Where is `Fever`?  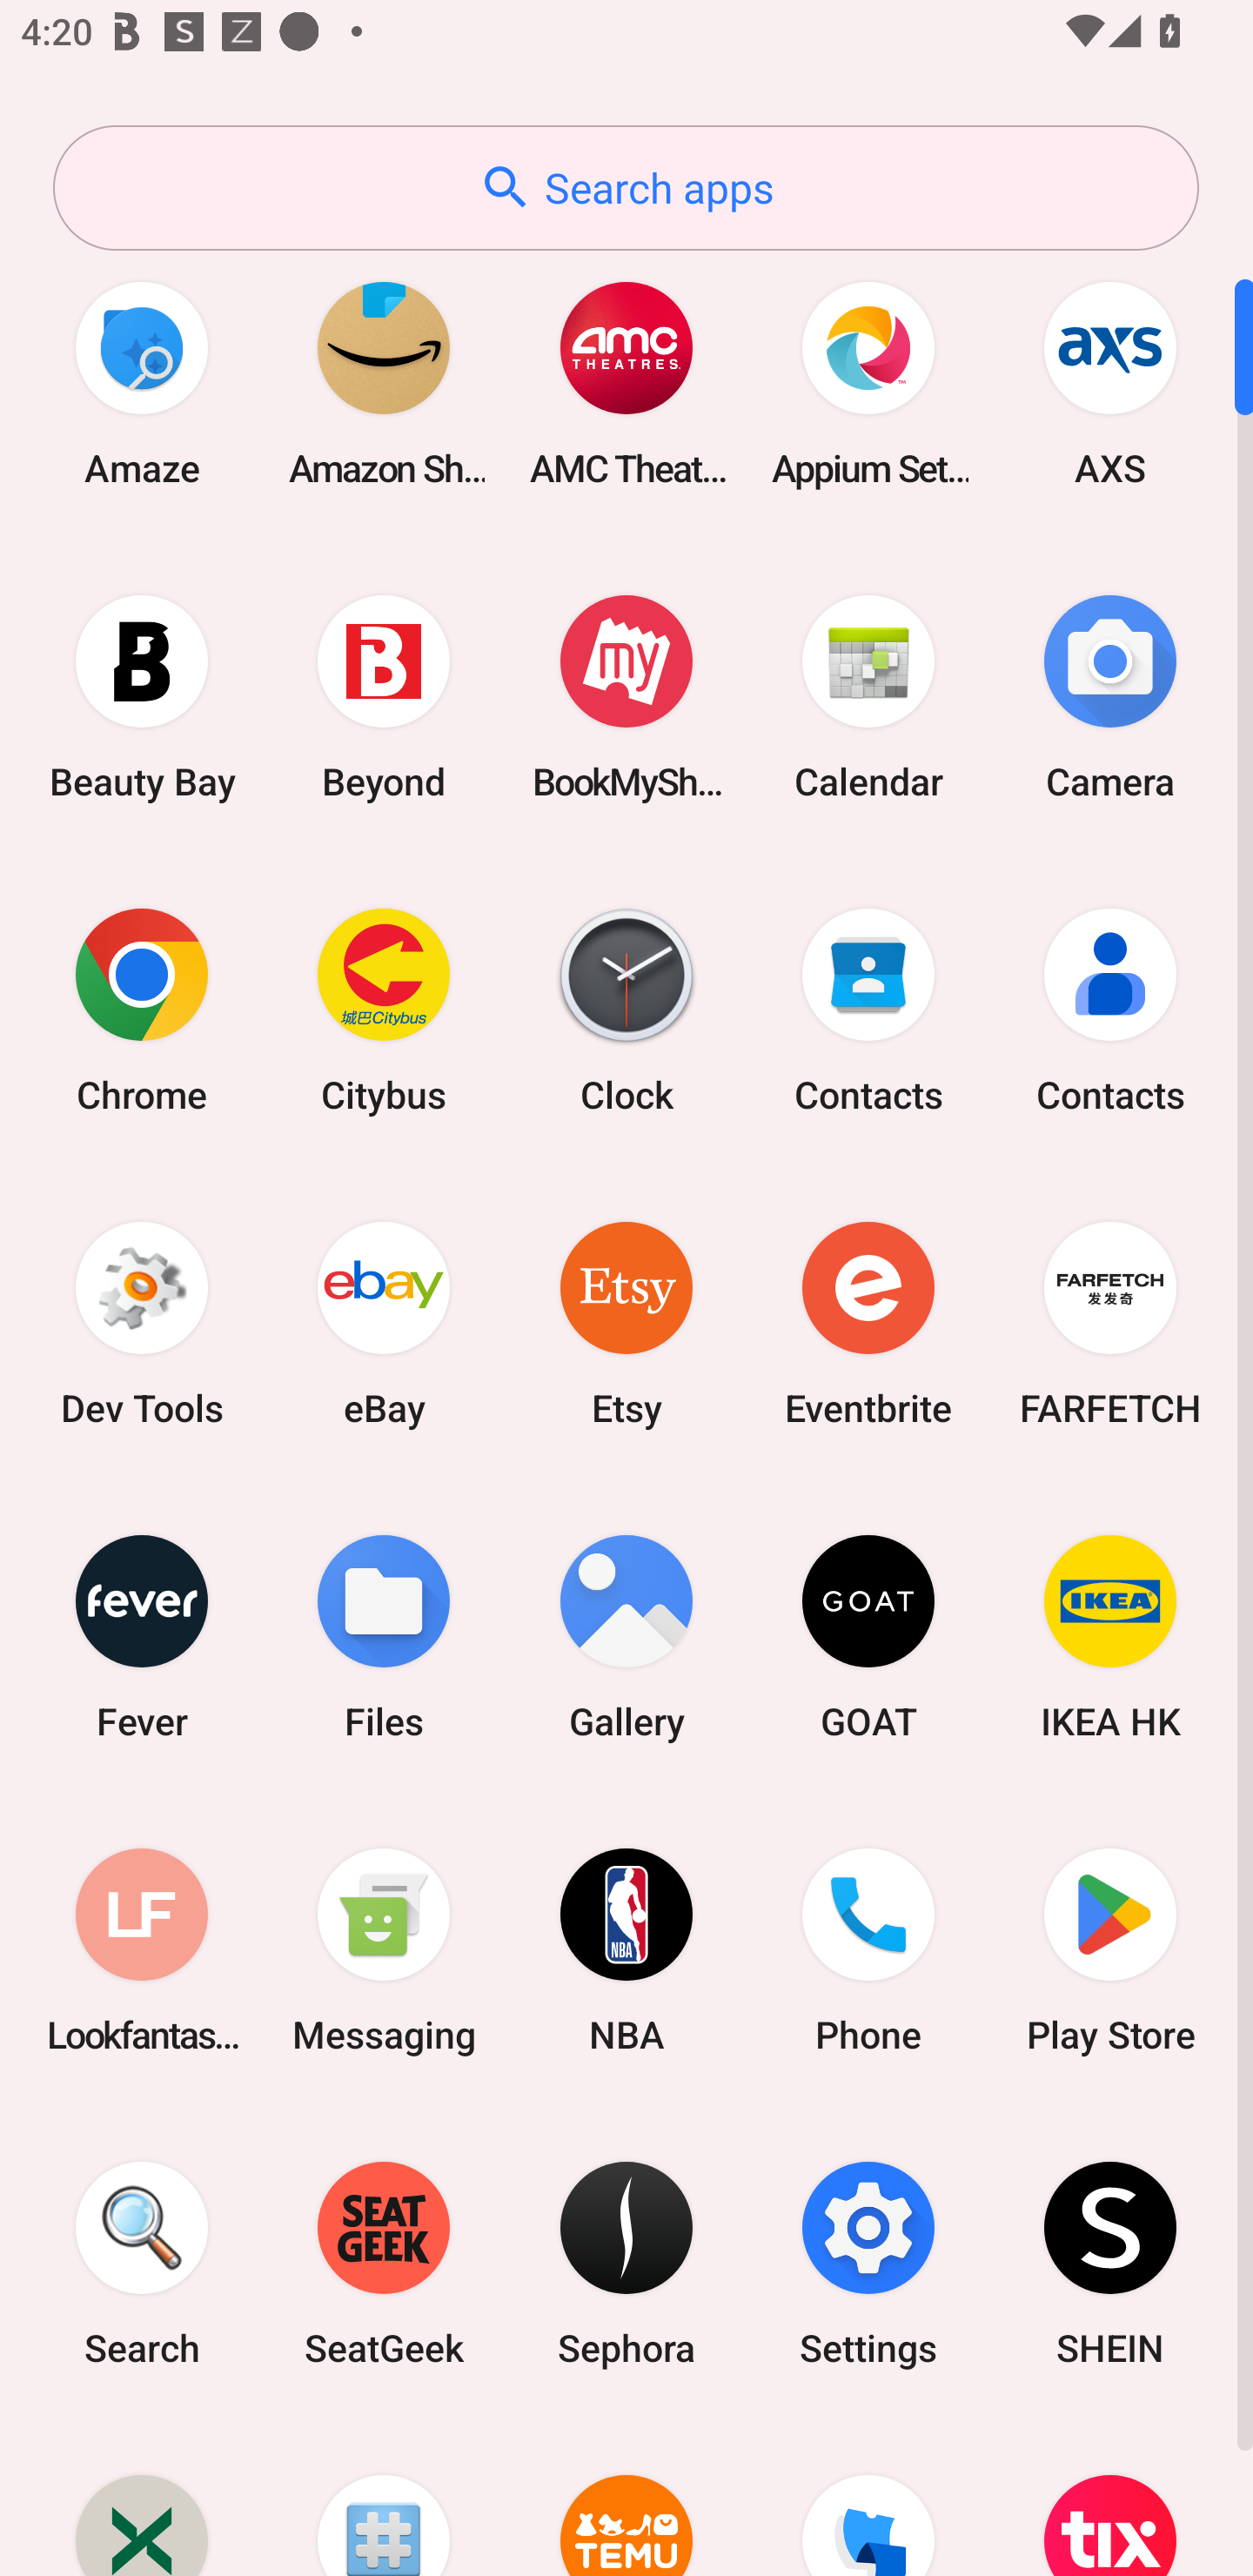
Fever is located at coordinates (142, 1636).